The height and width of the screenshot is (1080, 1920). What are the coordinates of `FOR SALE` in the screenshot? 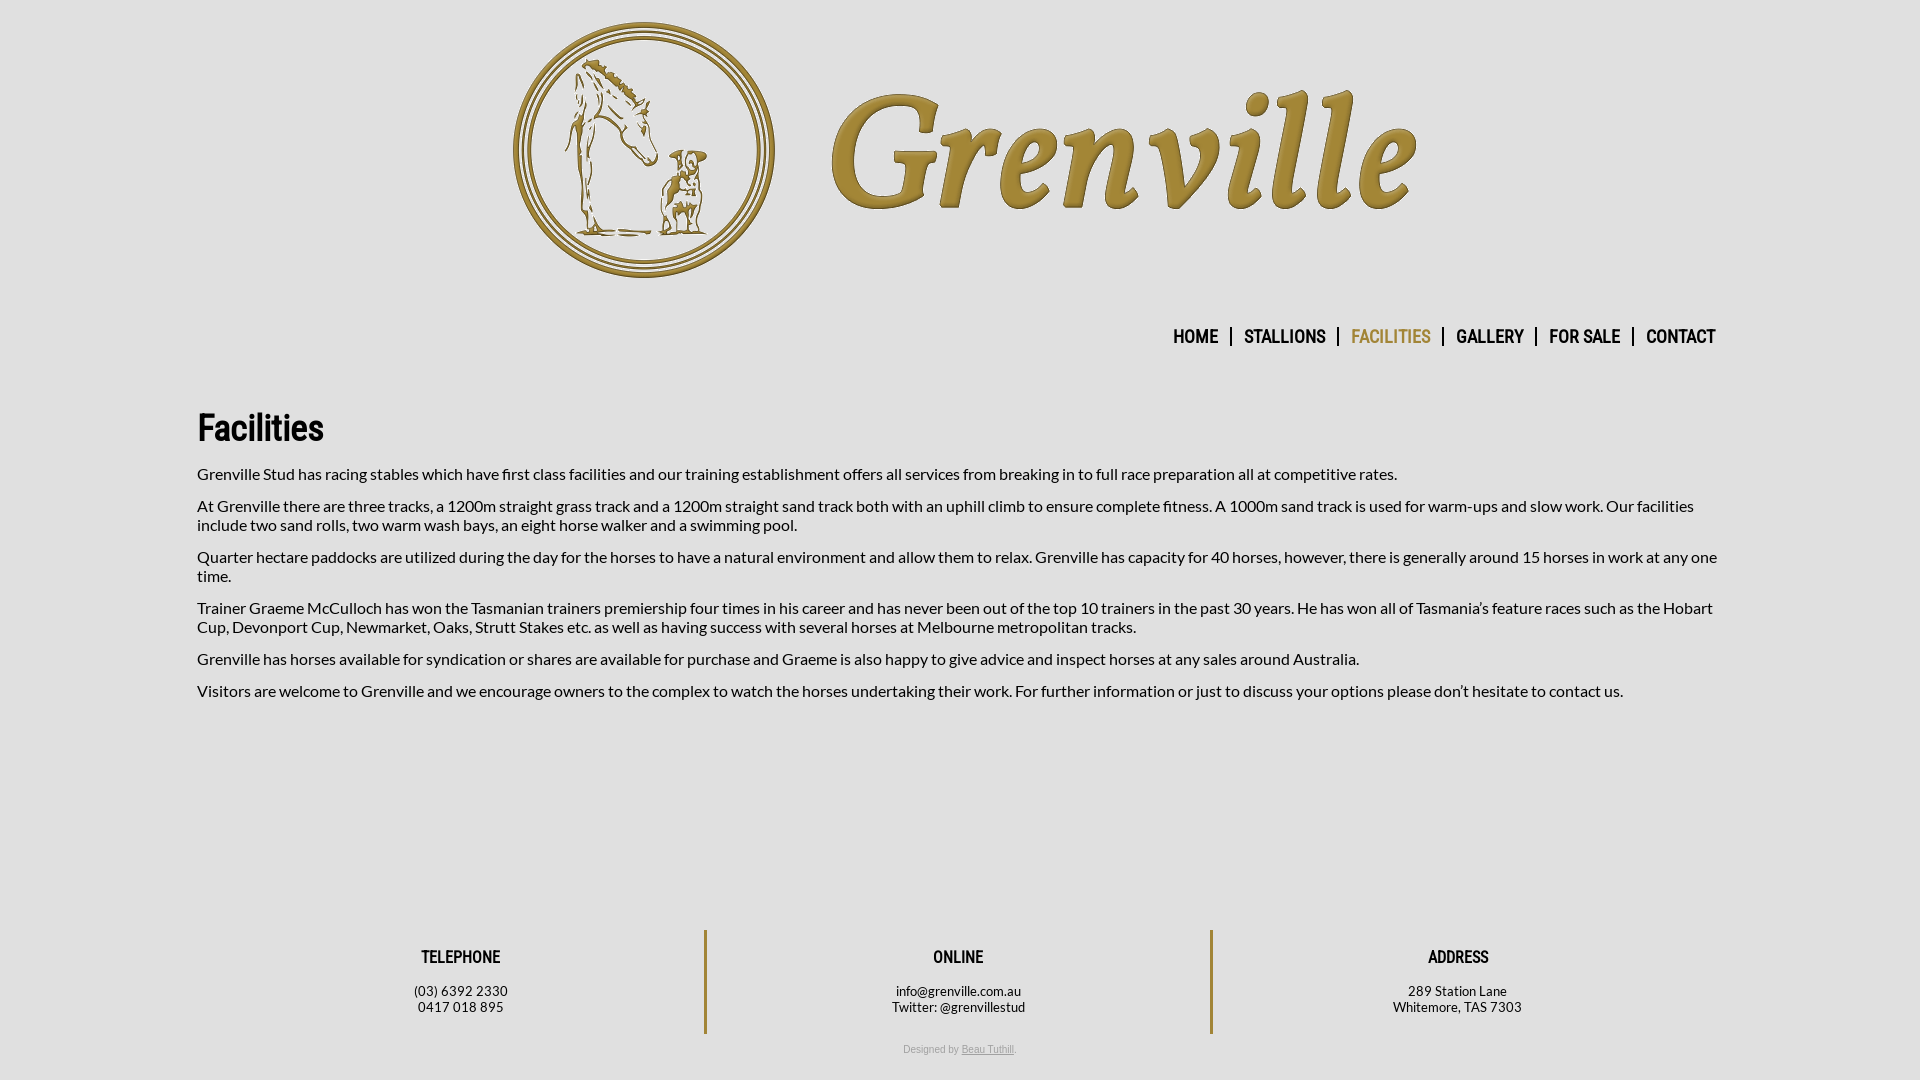 It's located at (1584, 336).